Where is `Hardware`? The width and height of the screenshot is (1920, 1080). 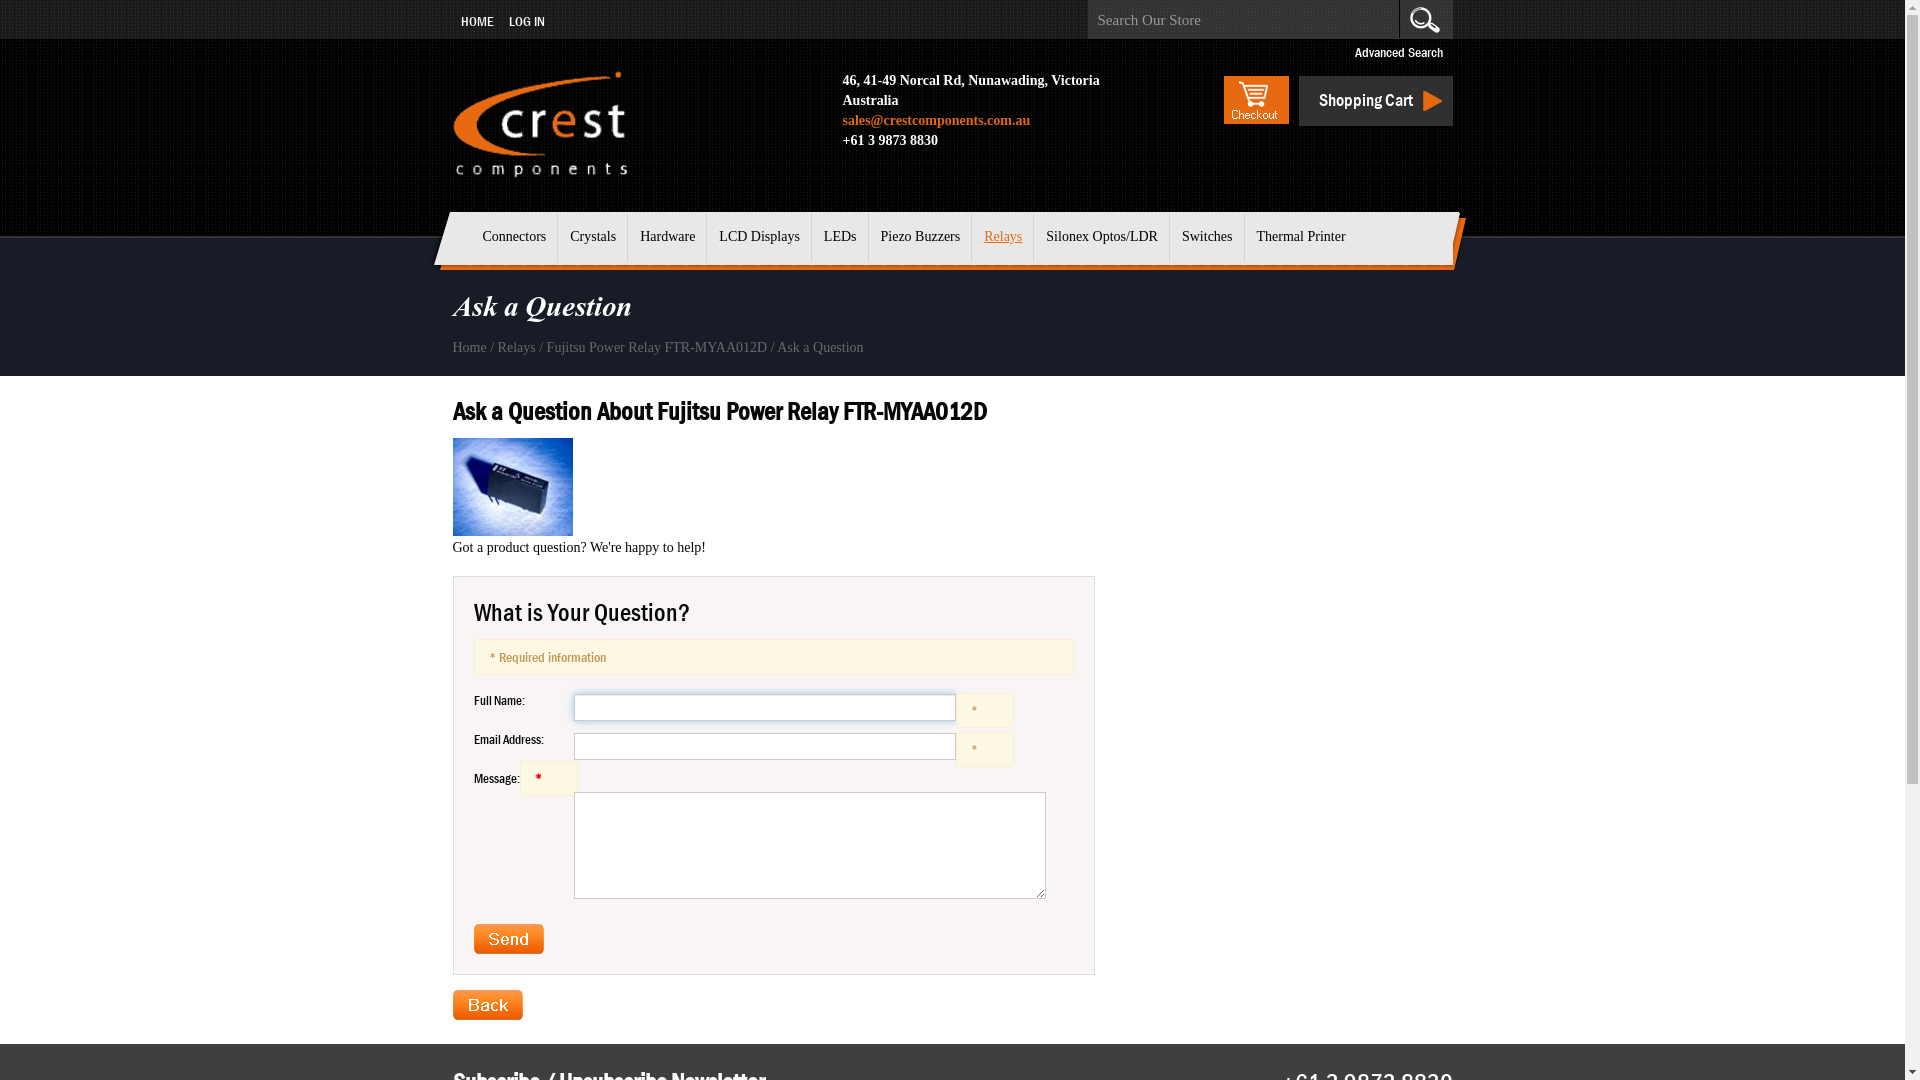 Hardware is located at coordinates (668, 237).